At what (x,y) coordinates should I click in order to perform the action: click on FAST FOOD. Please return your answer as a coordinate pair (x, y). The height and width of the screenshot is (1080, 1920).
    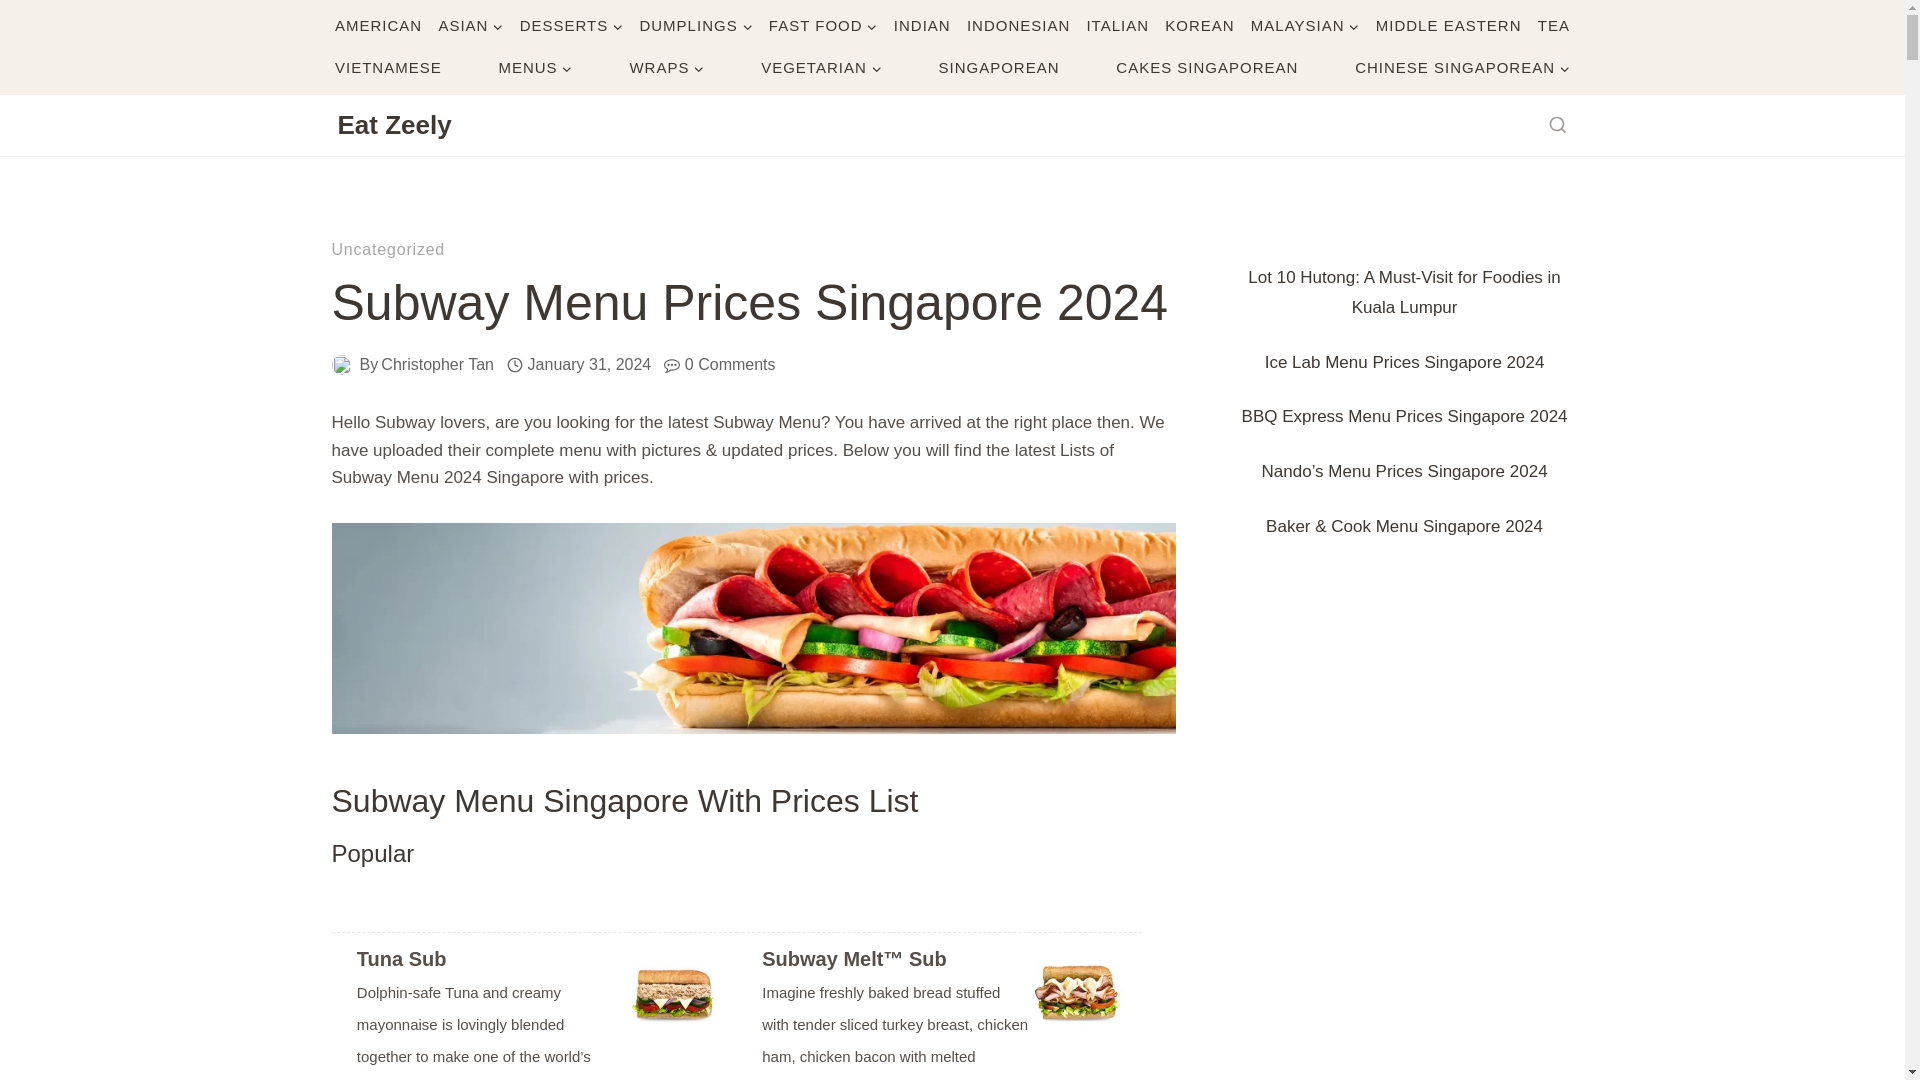
    Looking at the image, I should click on (822, 26).